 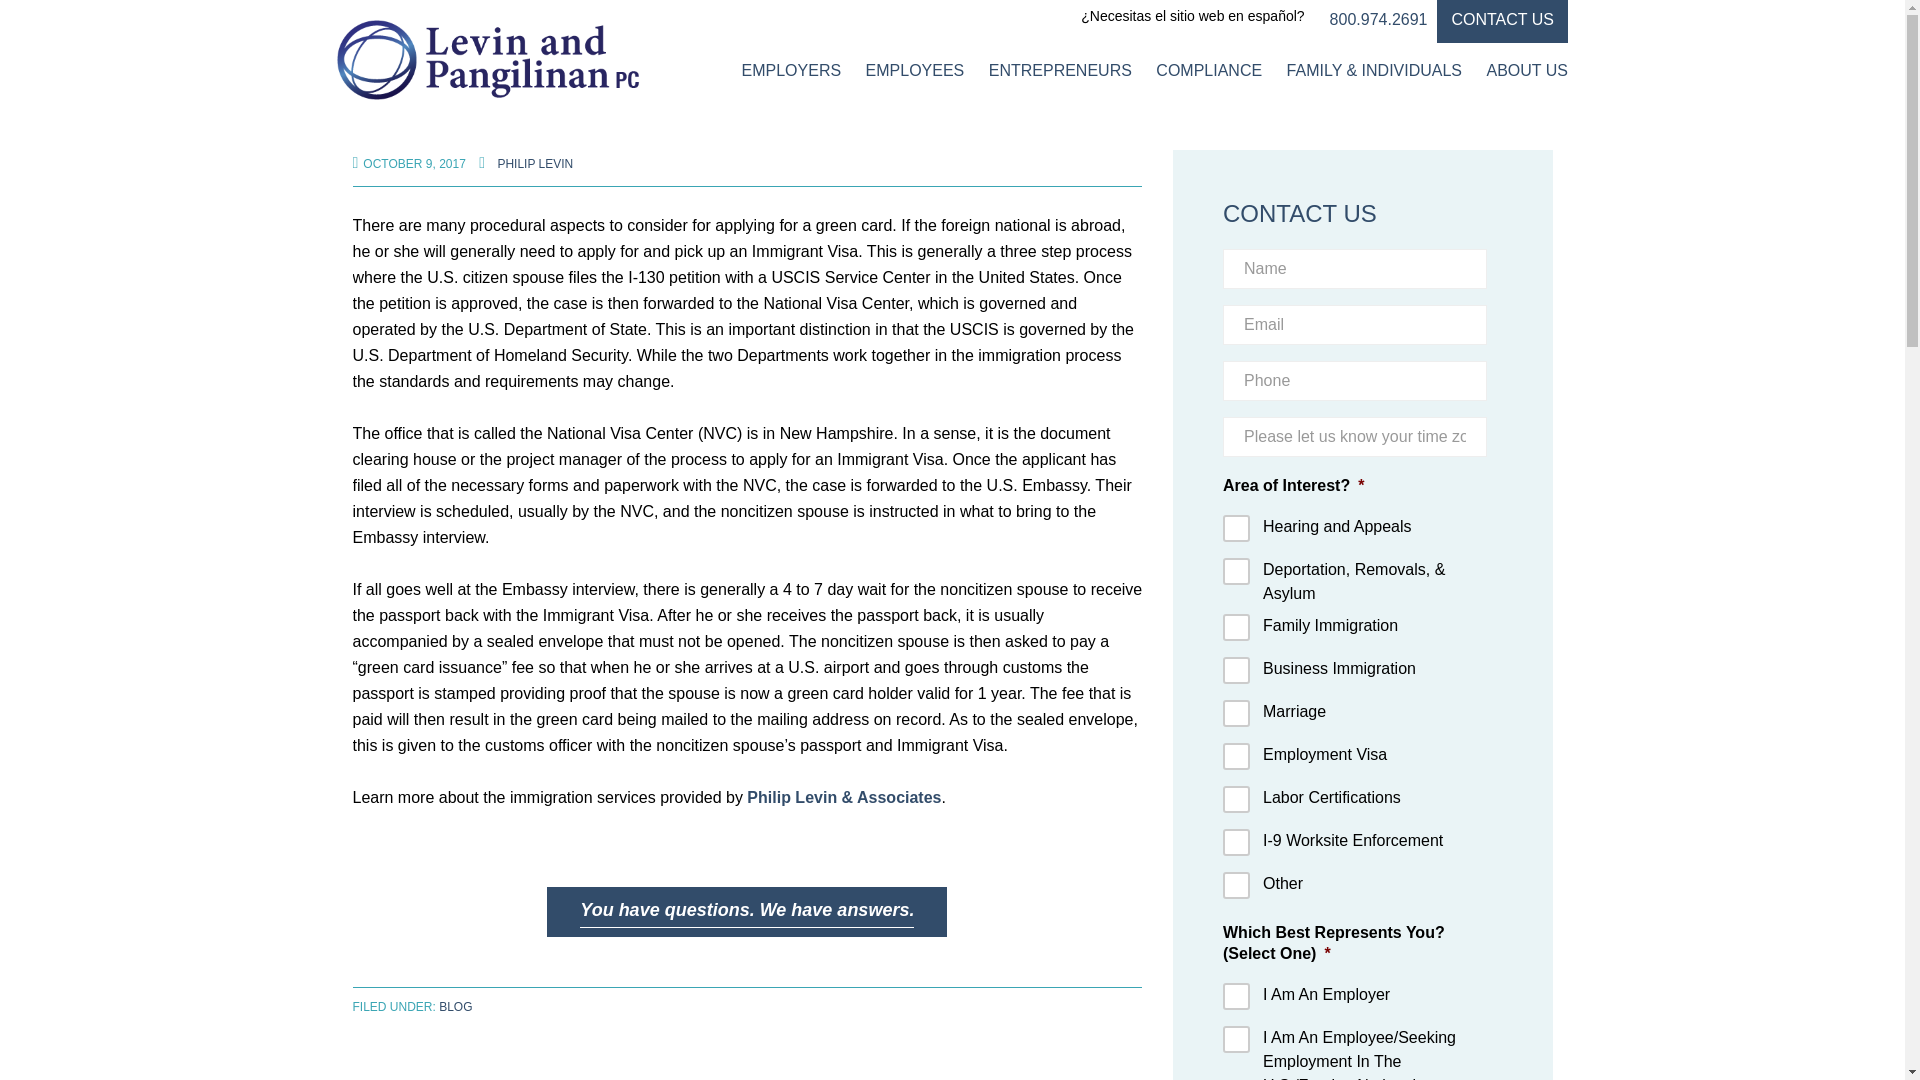 What do you see at coordinates (535, 164) in the screenshot?
I see `Posts by Philip Levin` at bounding box center [535, 164].